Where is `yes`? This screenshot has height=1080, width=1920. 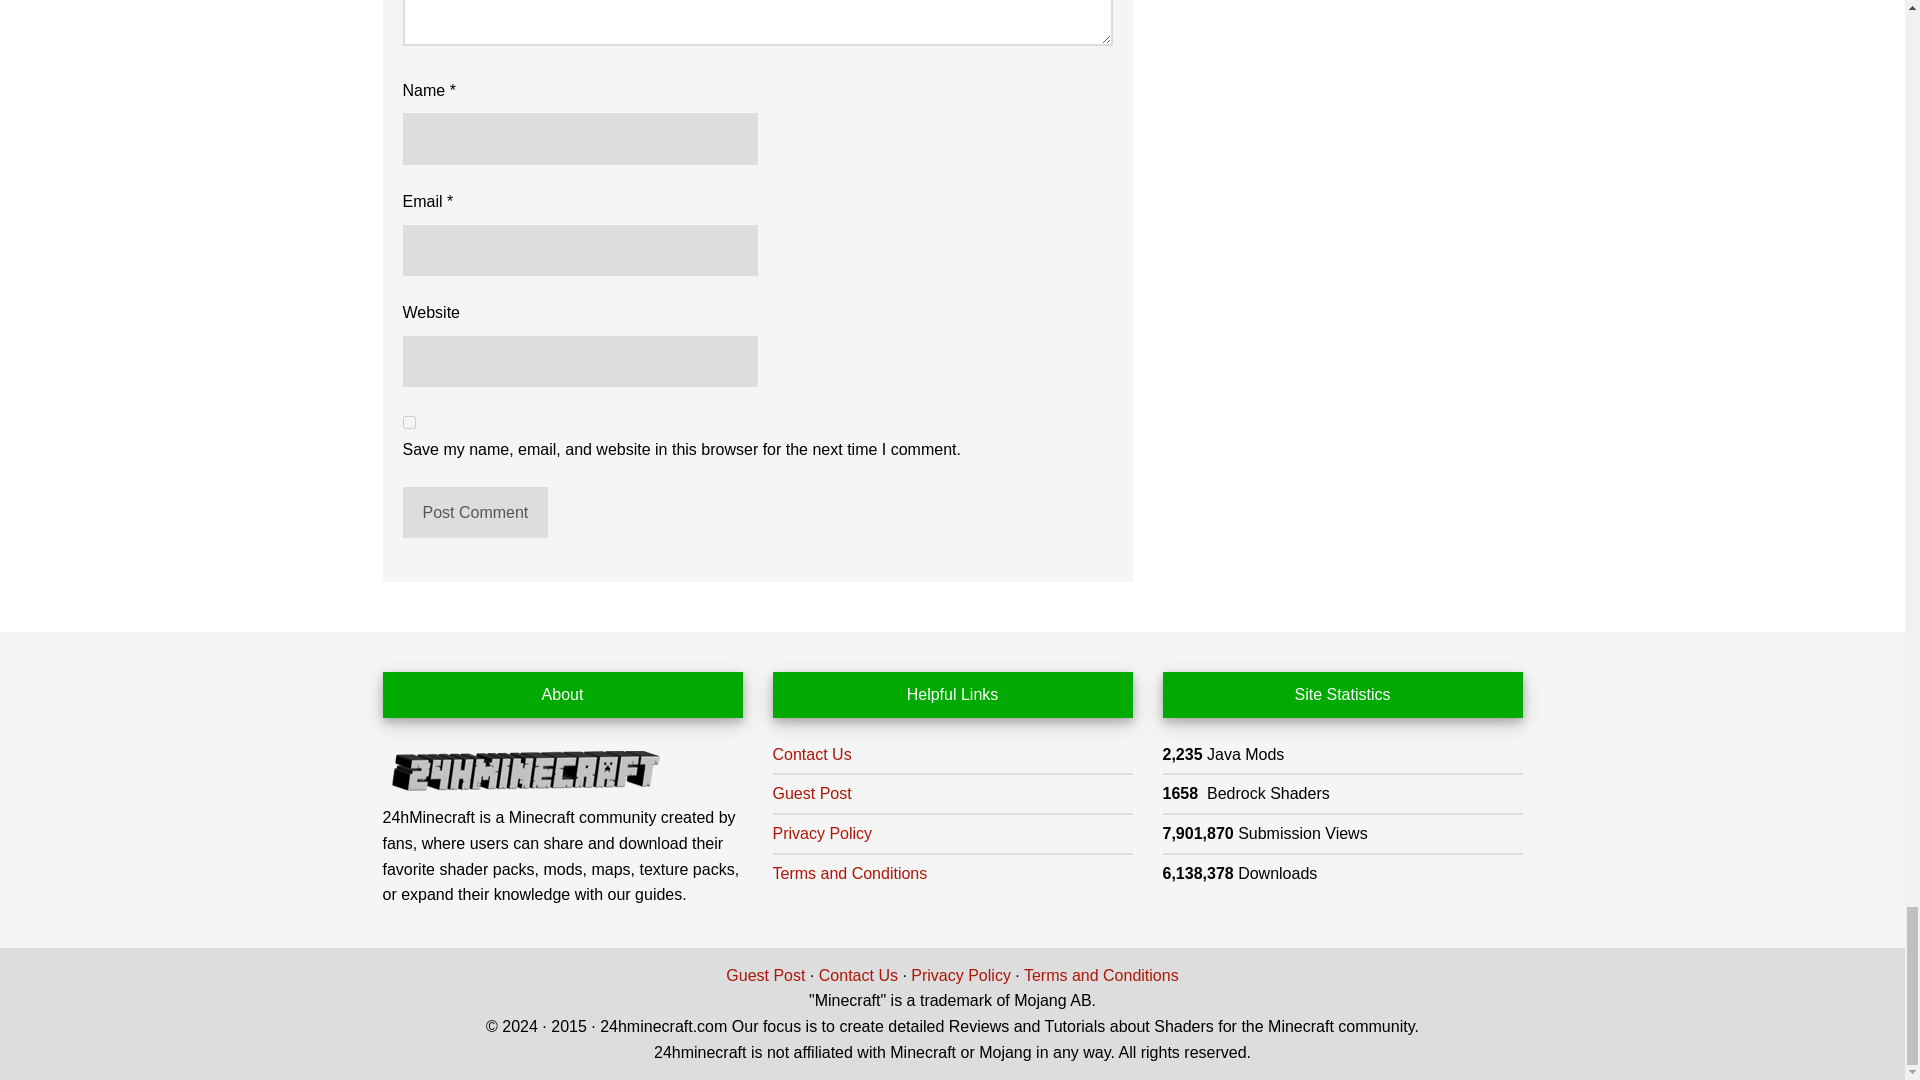
yes is located at coordinates (408, 422).